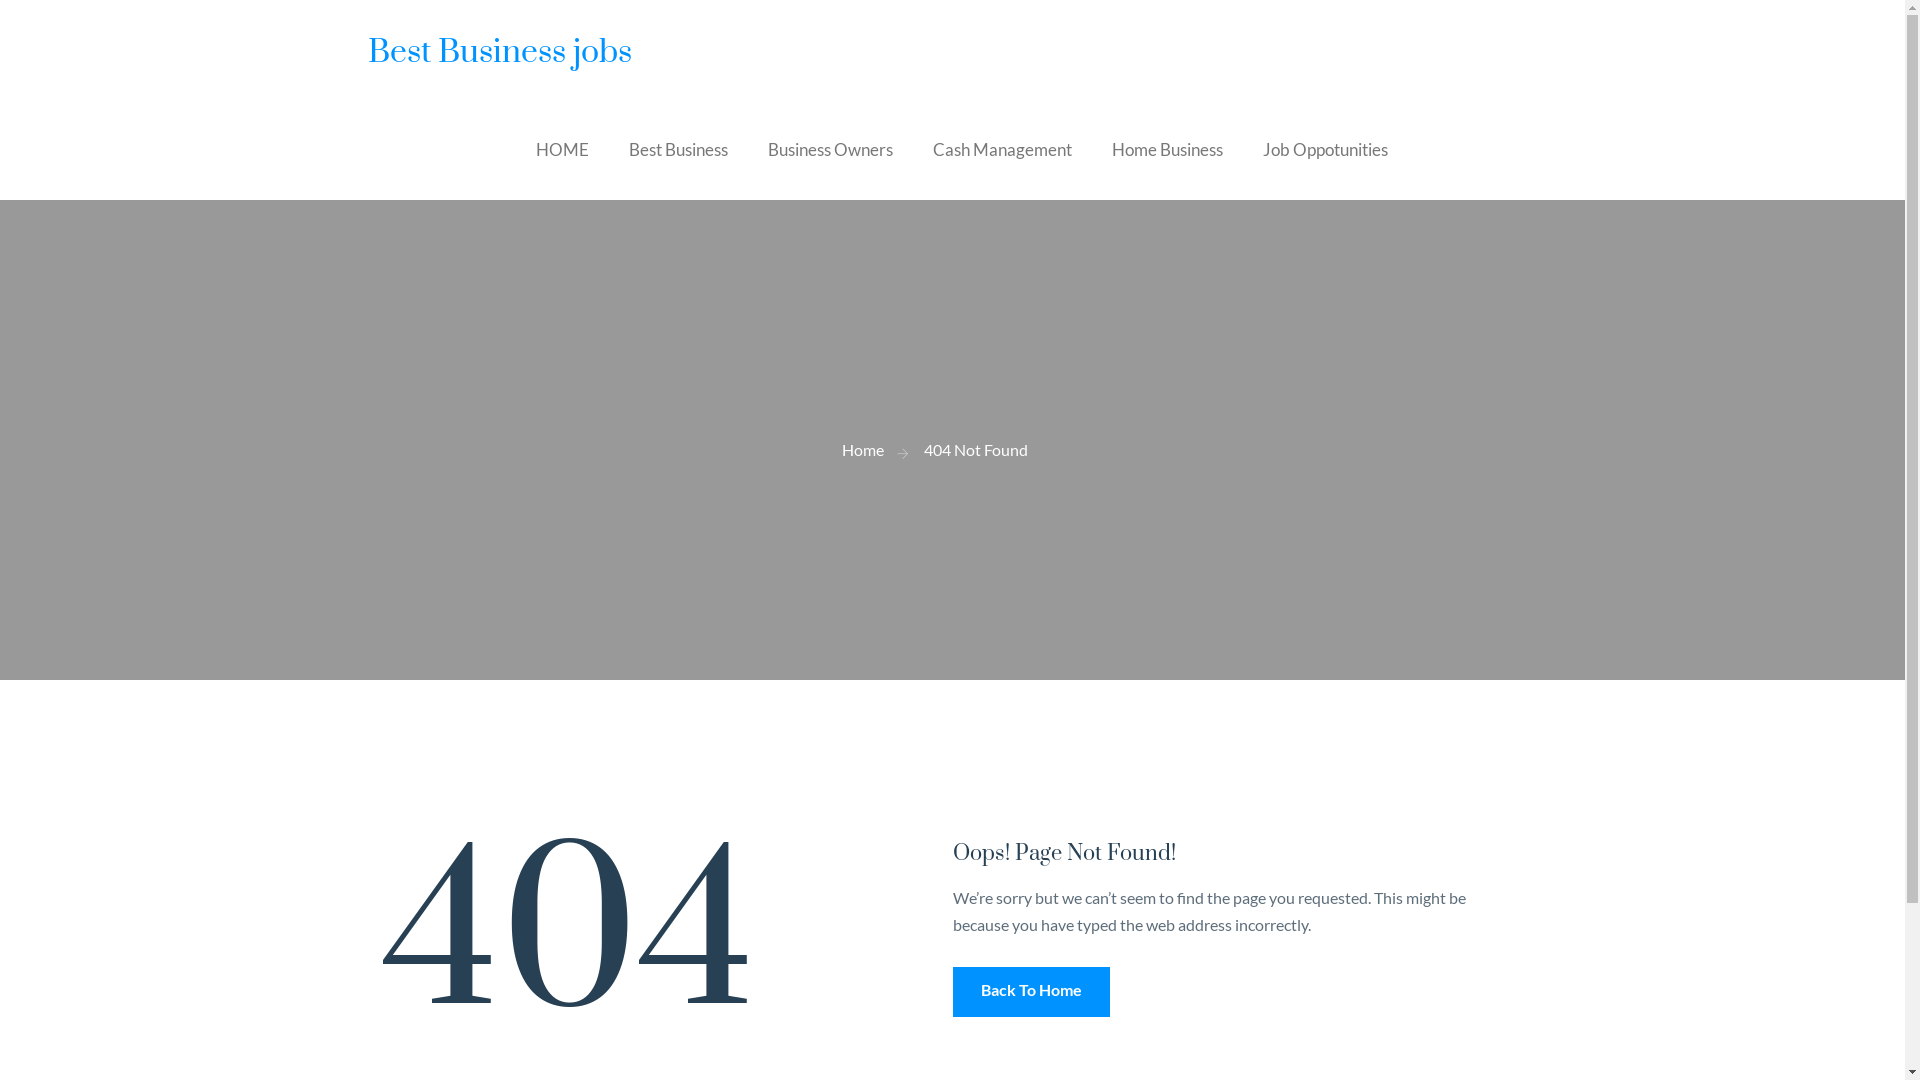 The width and height of the screenshot is (1920, 1080). What do you see at coordinates (562, 150) in the screenshot?
I see `HOME` at bounding box center [562, 150].